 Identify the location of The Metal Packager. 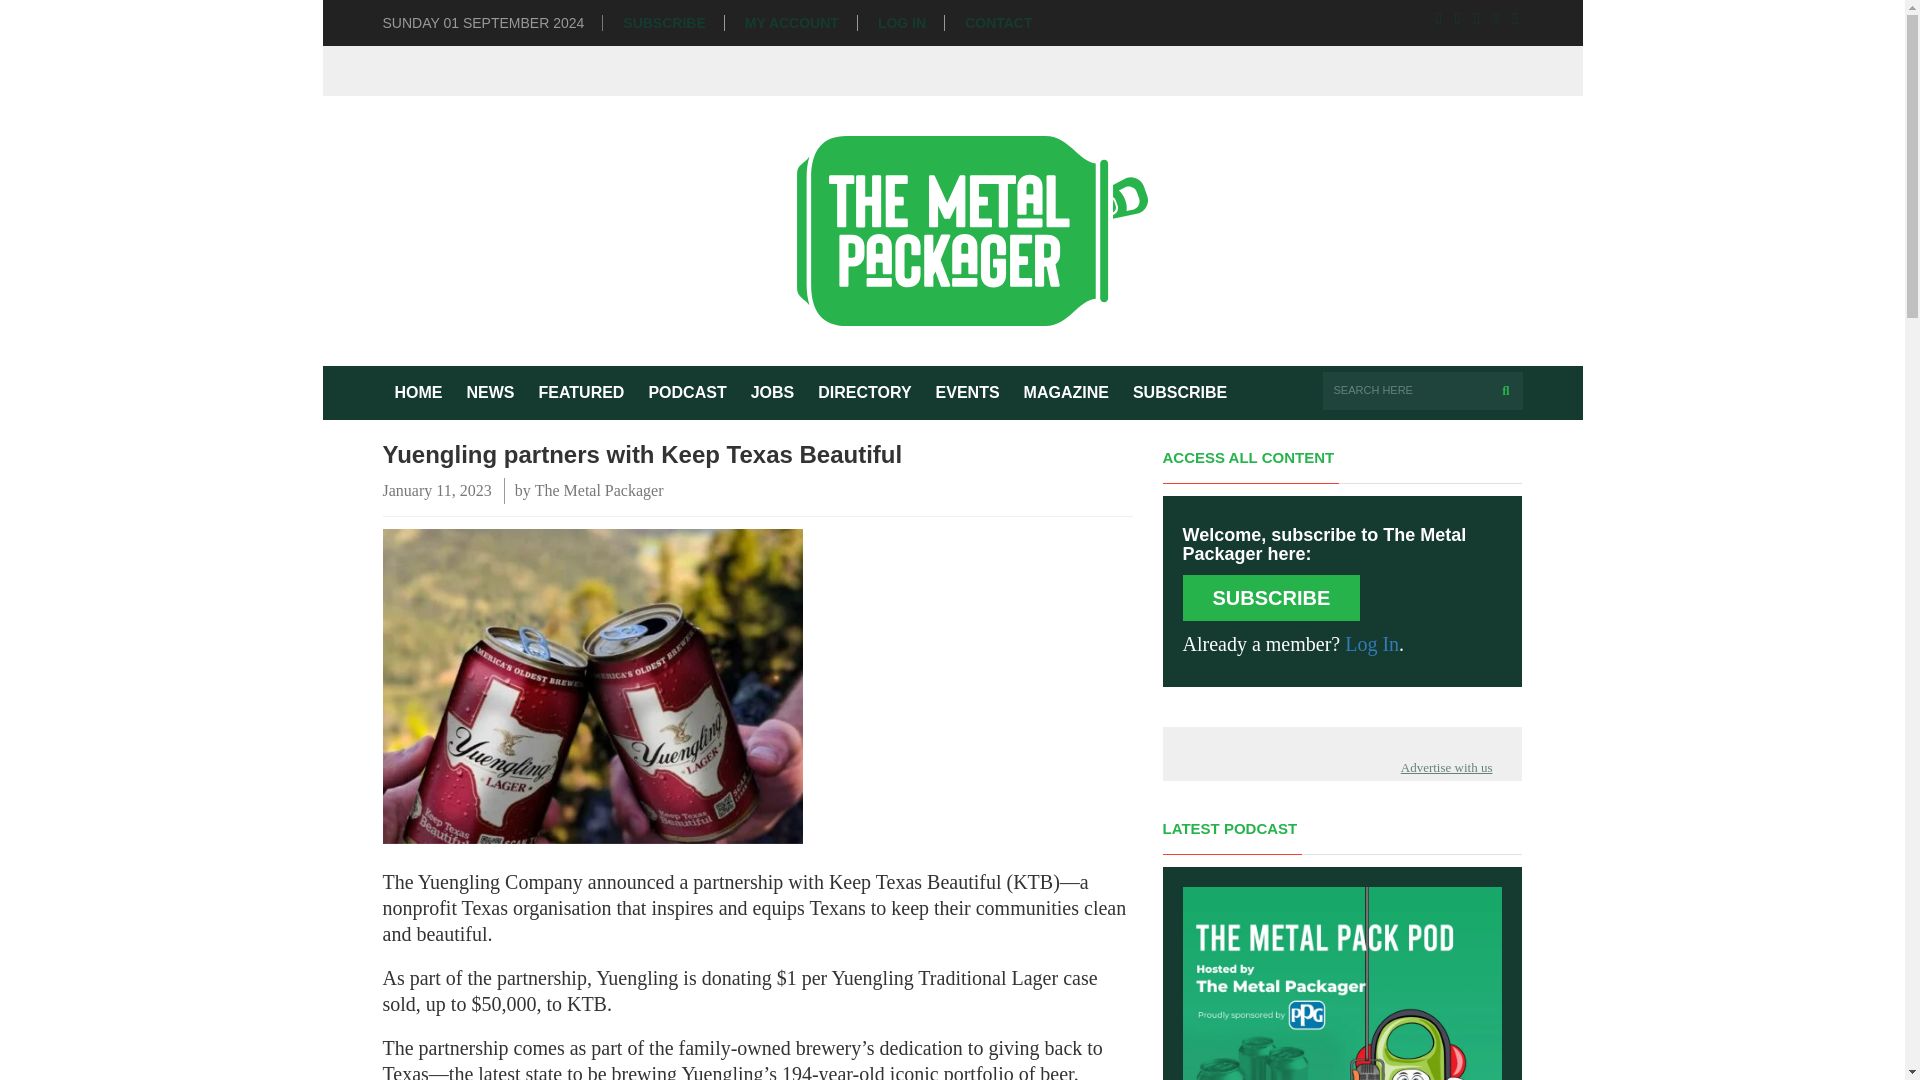
(953, 230).